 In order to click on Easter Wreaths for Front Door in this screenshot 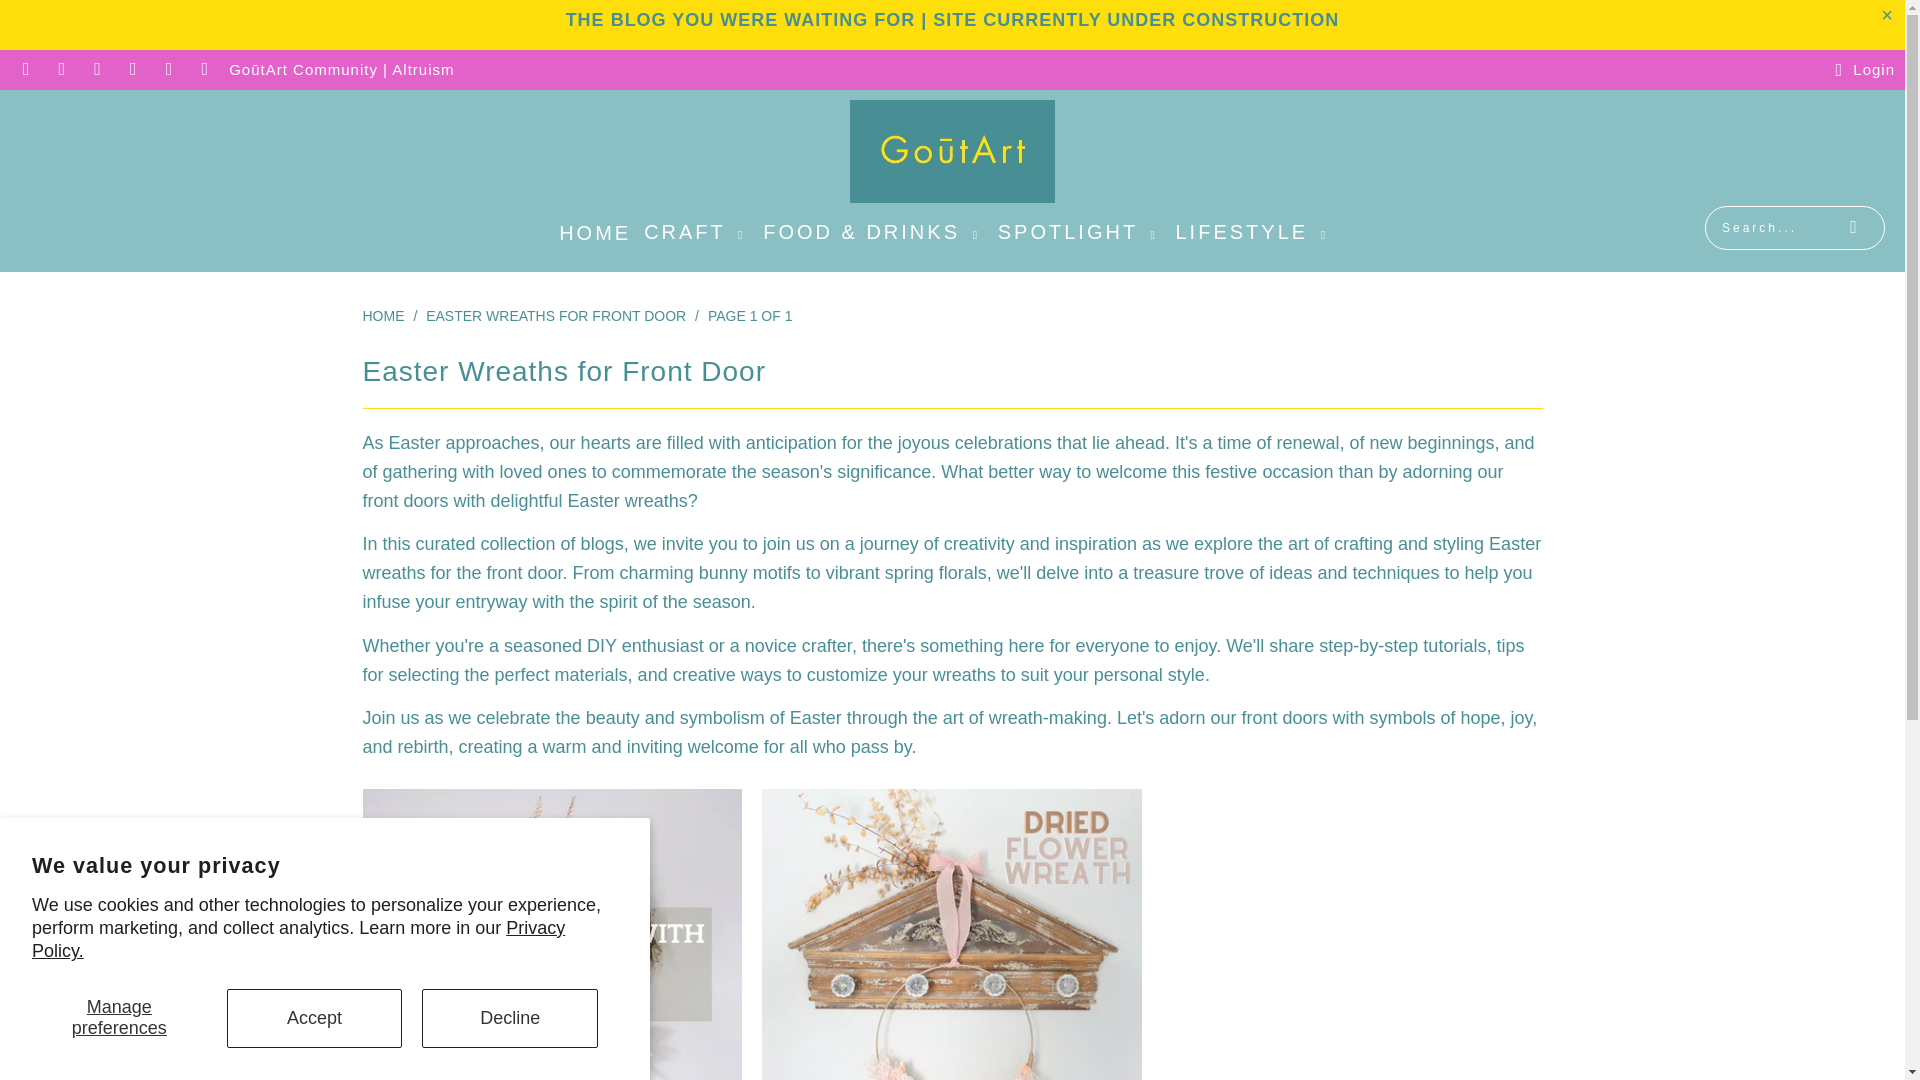, I will do `click(556, 316)`.